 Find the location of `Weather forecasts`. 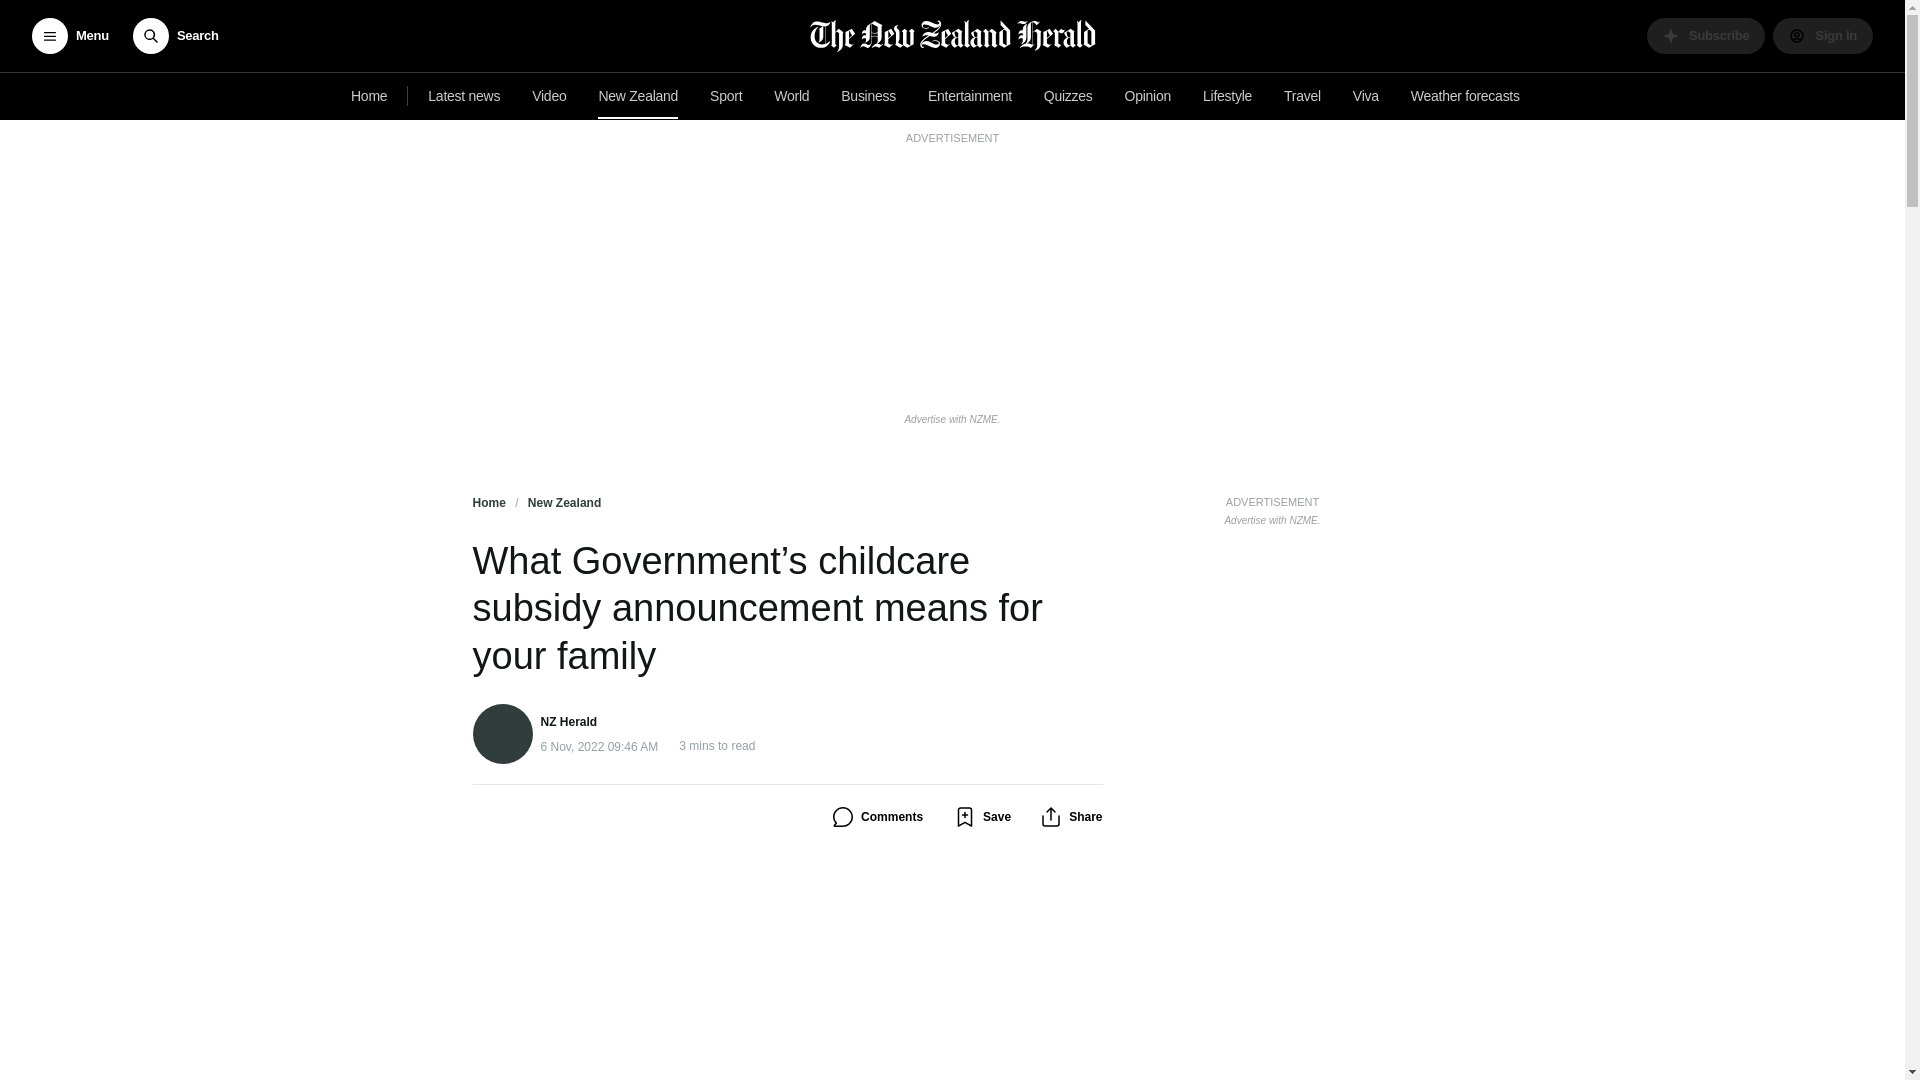

Weather forecasts is located at coordinates (1466, 96).